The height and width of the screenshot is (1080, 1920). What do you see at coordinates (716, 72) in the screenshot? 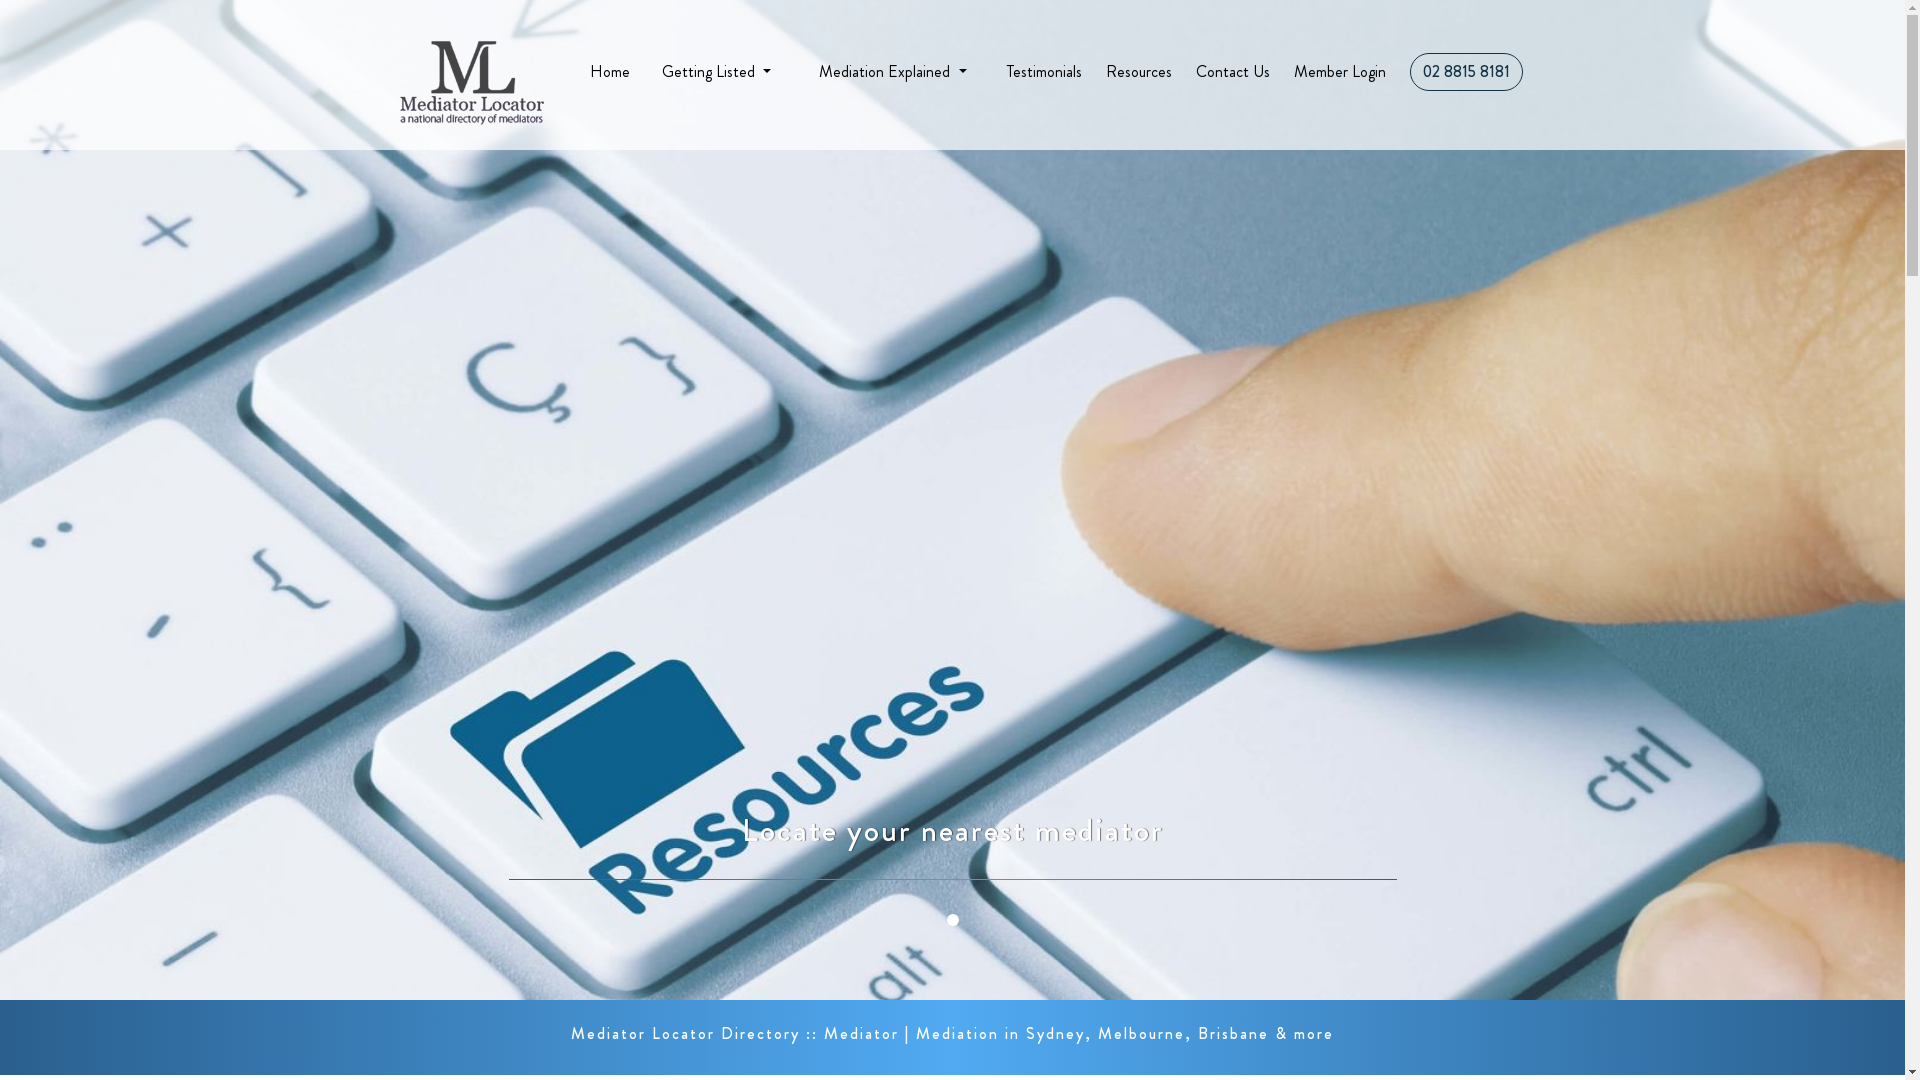
I see `Getting Listed` at bounding box center [716, 72].